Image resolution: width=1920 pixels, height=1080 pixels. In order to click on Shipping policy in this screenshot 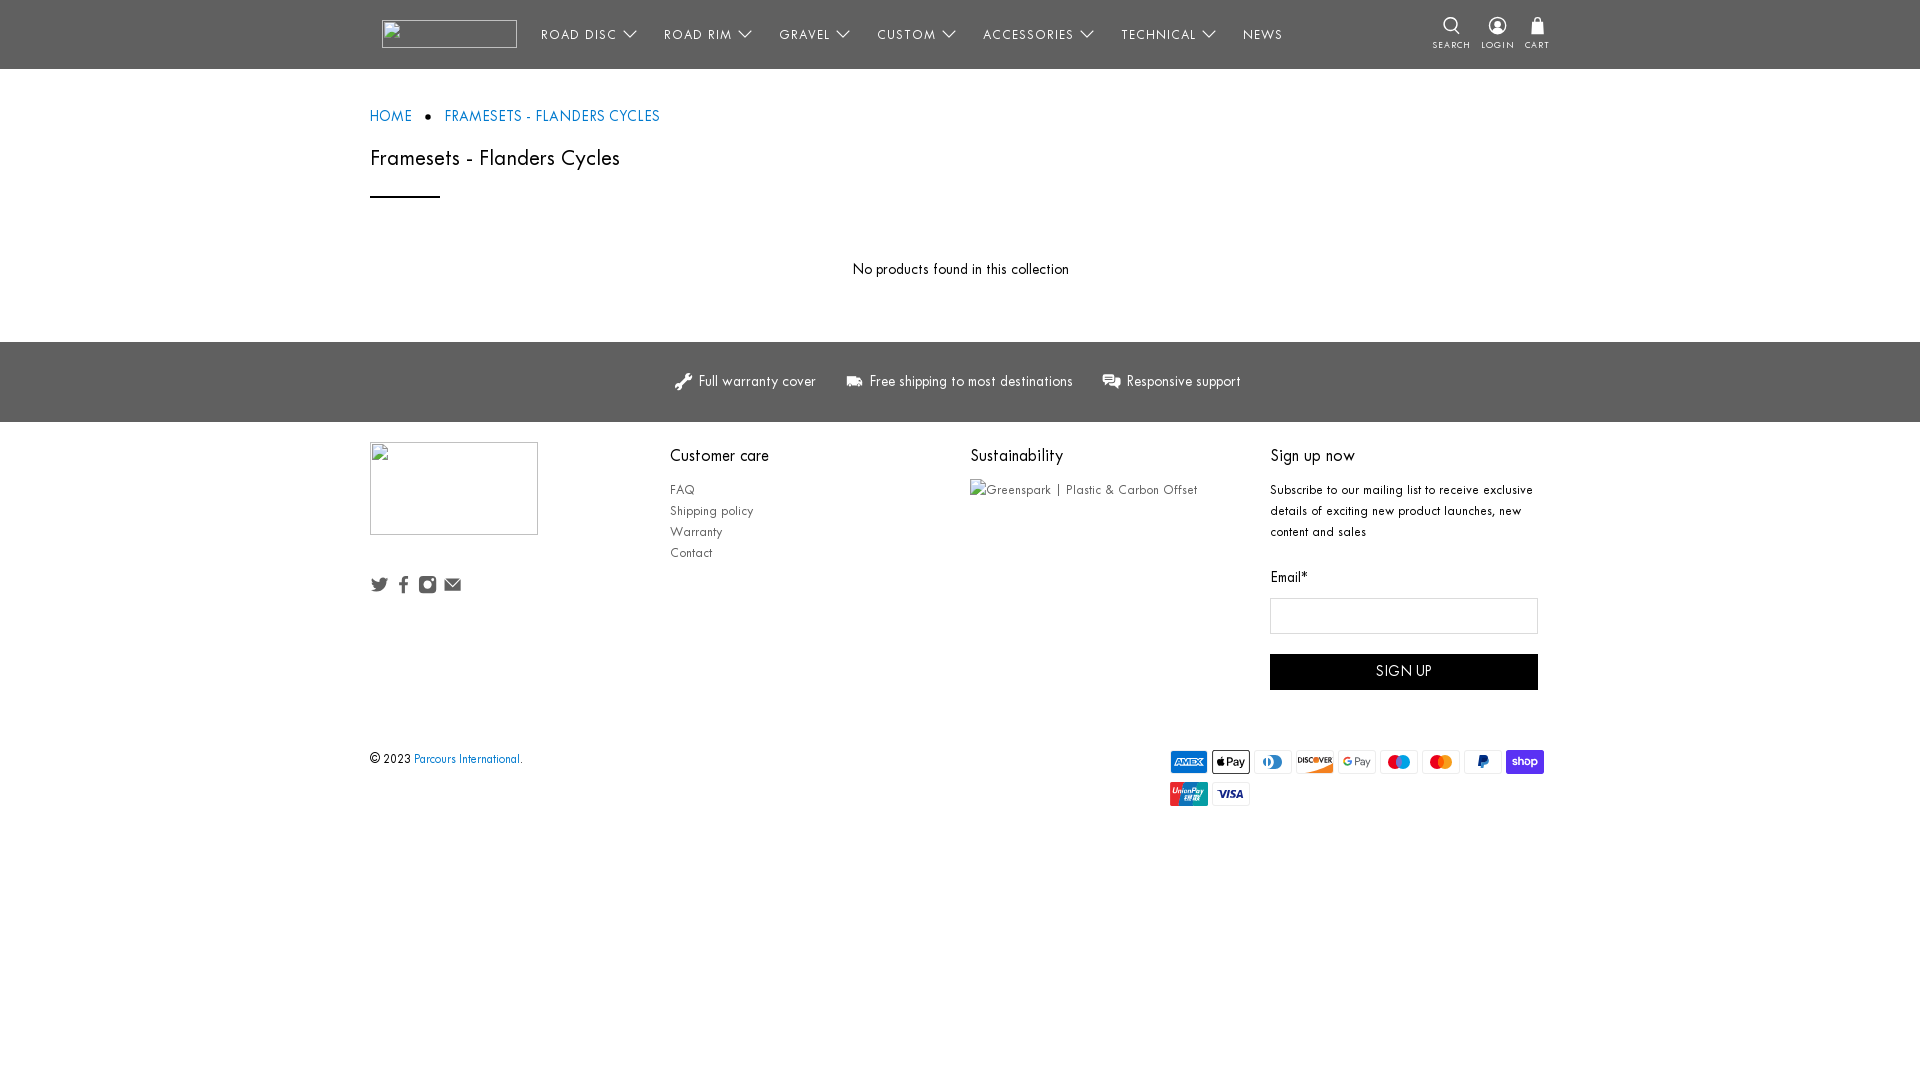, I will do `click(712, 510)`.